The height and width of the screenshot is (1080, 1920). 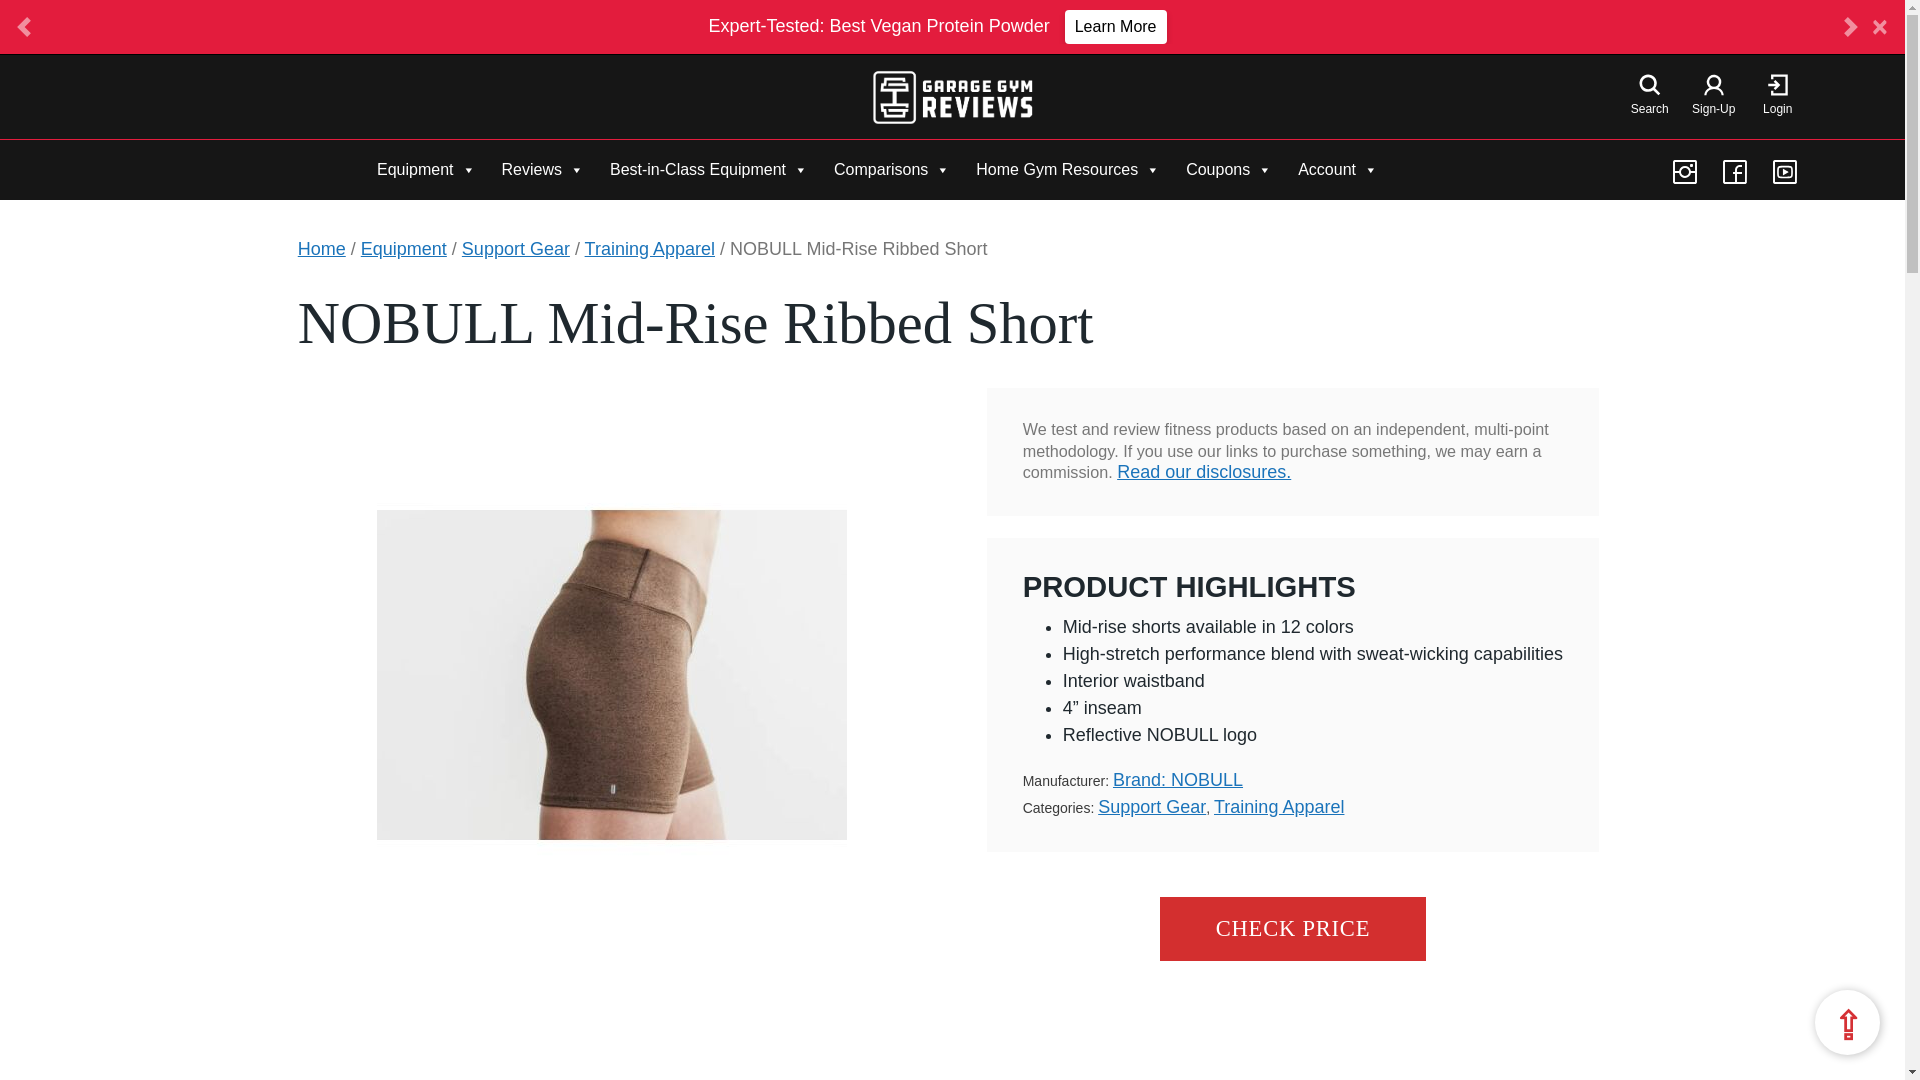 What do you see at coordinates (1650, 98) in the screenshot?
I see `Search` at bounding box center [1650, 98].